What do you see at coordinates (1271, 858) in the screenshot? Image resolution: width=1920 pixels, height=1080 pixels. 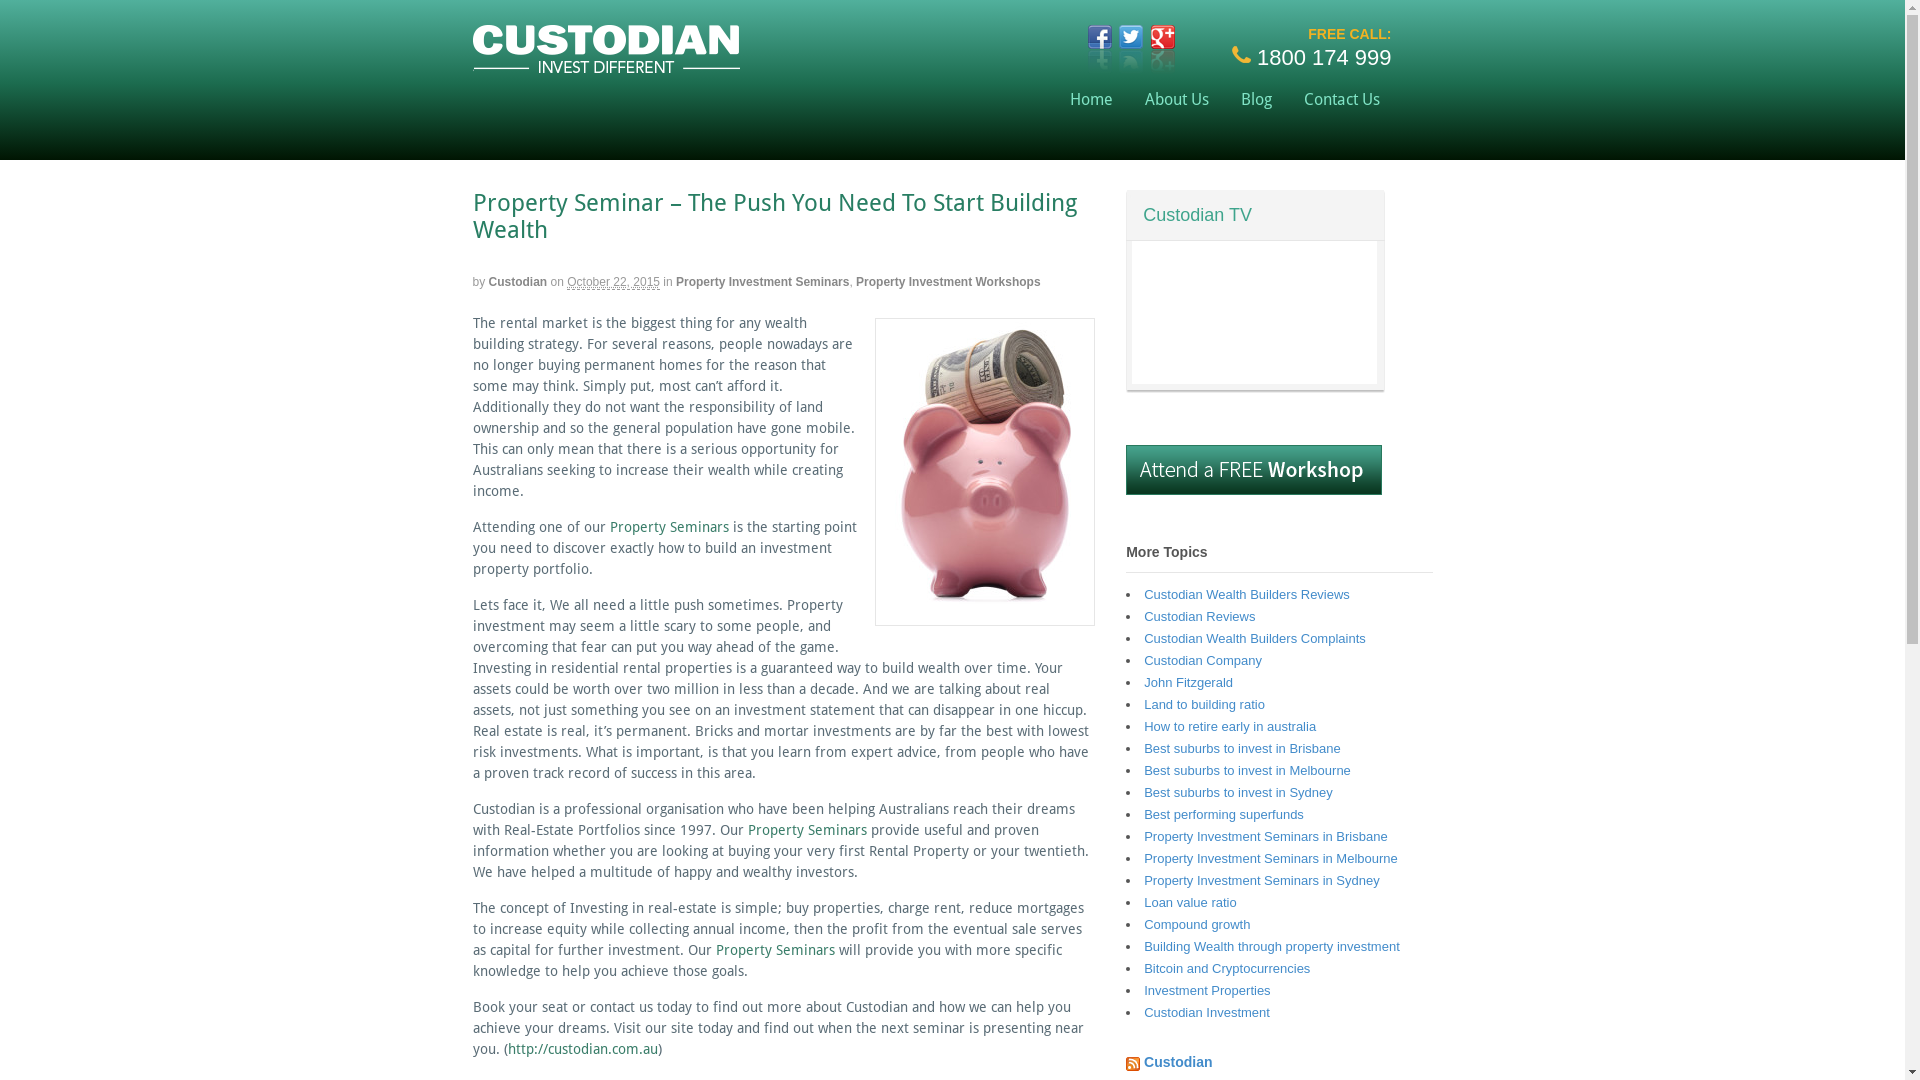 I see `Property Investment Seminars in Melbourne` at bounding box center [1271, 858].